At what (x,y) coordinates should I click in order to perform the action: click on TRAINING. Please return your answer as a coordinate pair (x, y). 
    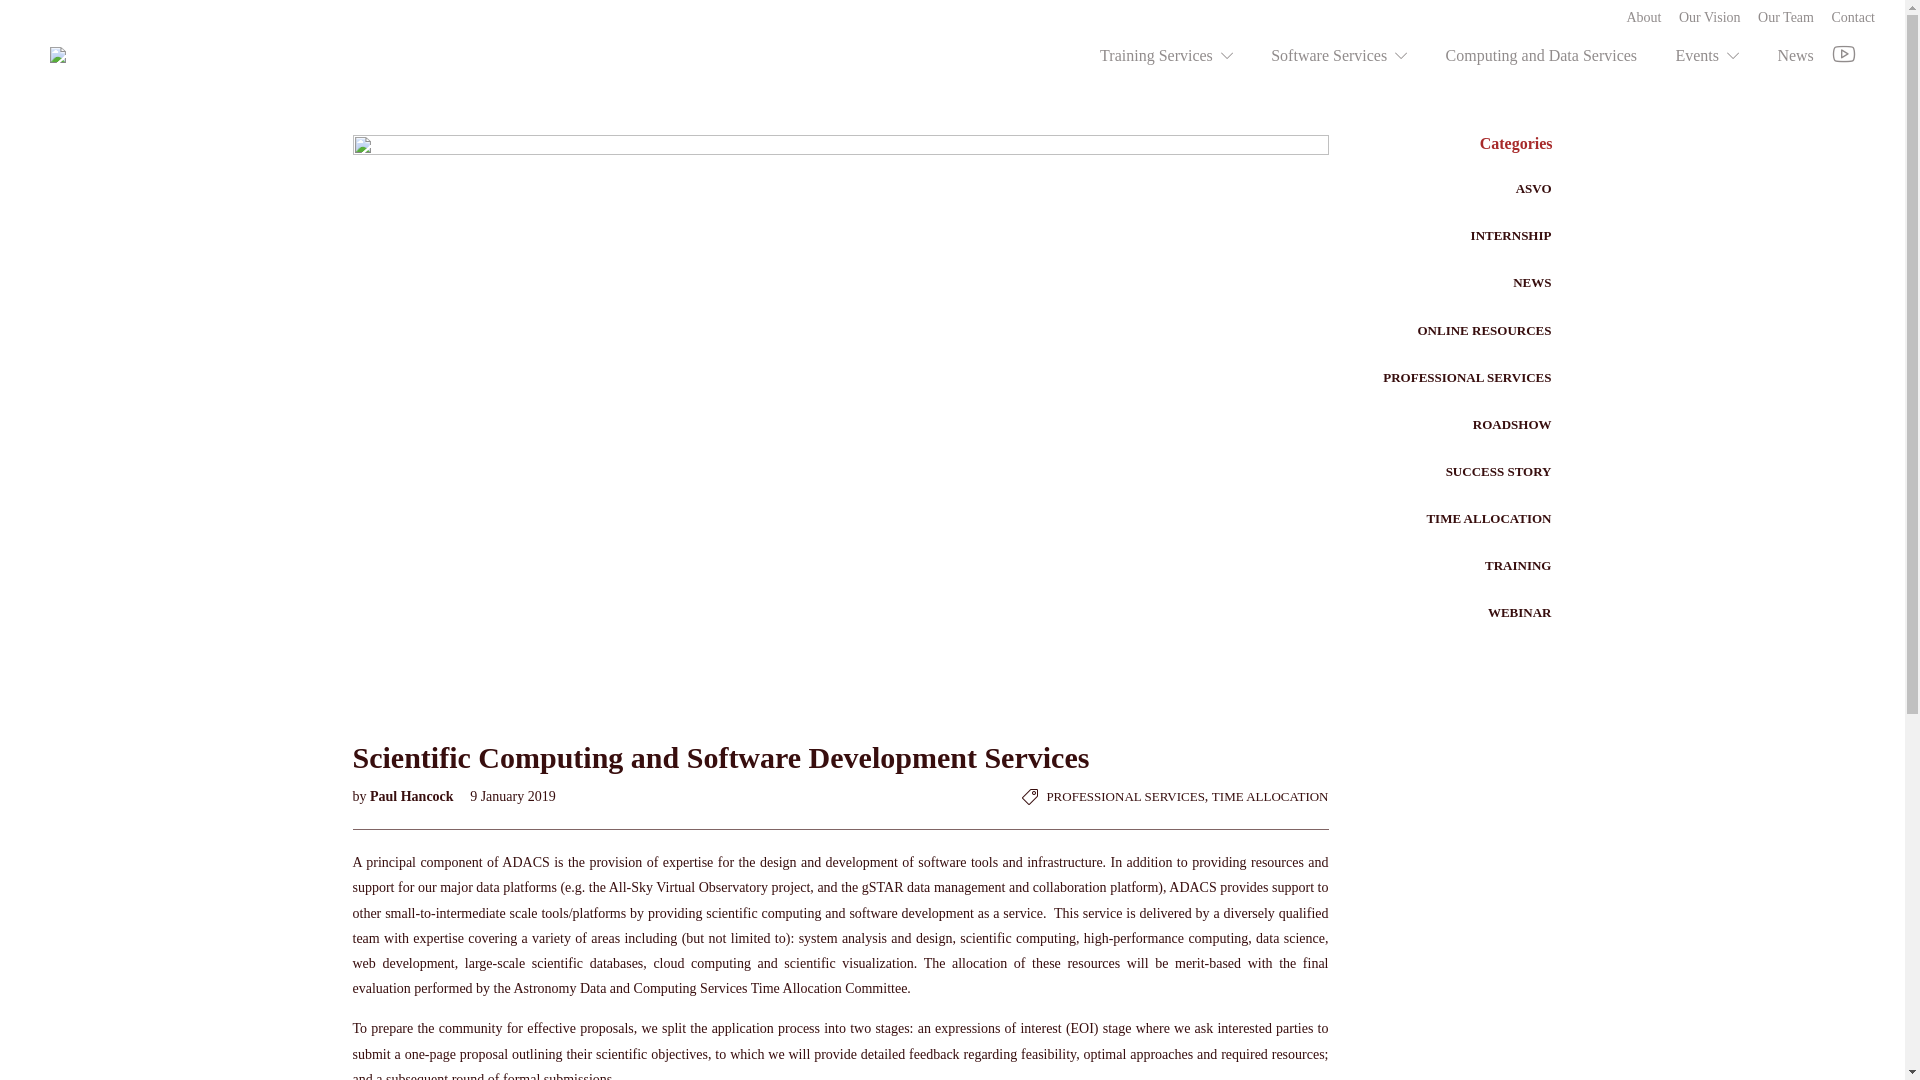
    Looking at the image, I should click on (1518, 566).